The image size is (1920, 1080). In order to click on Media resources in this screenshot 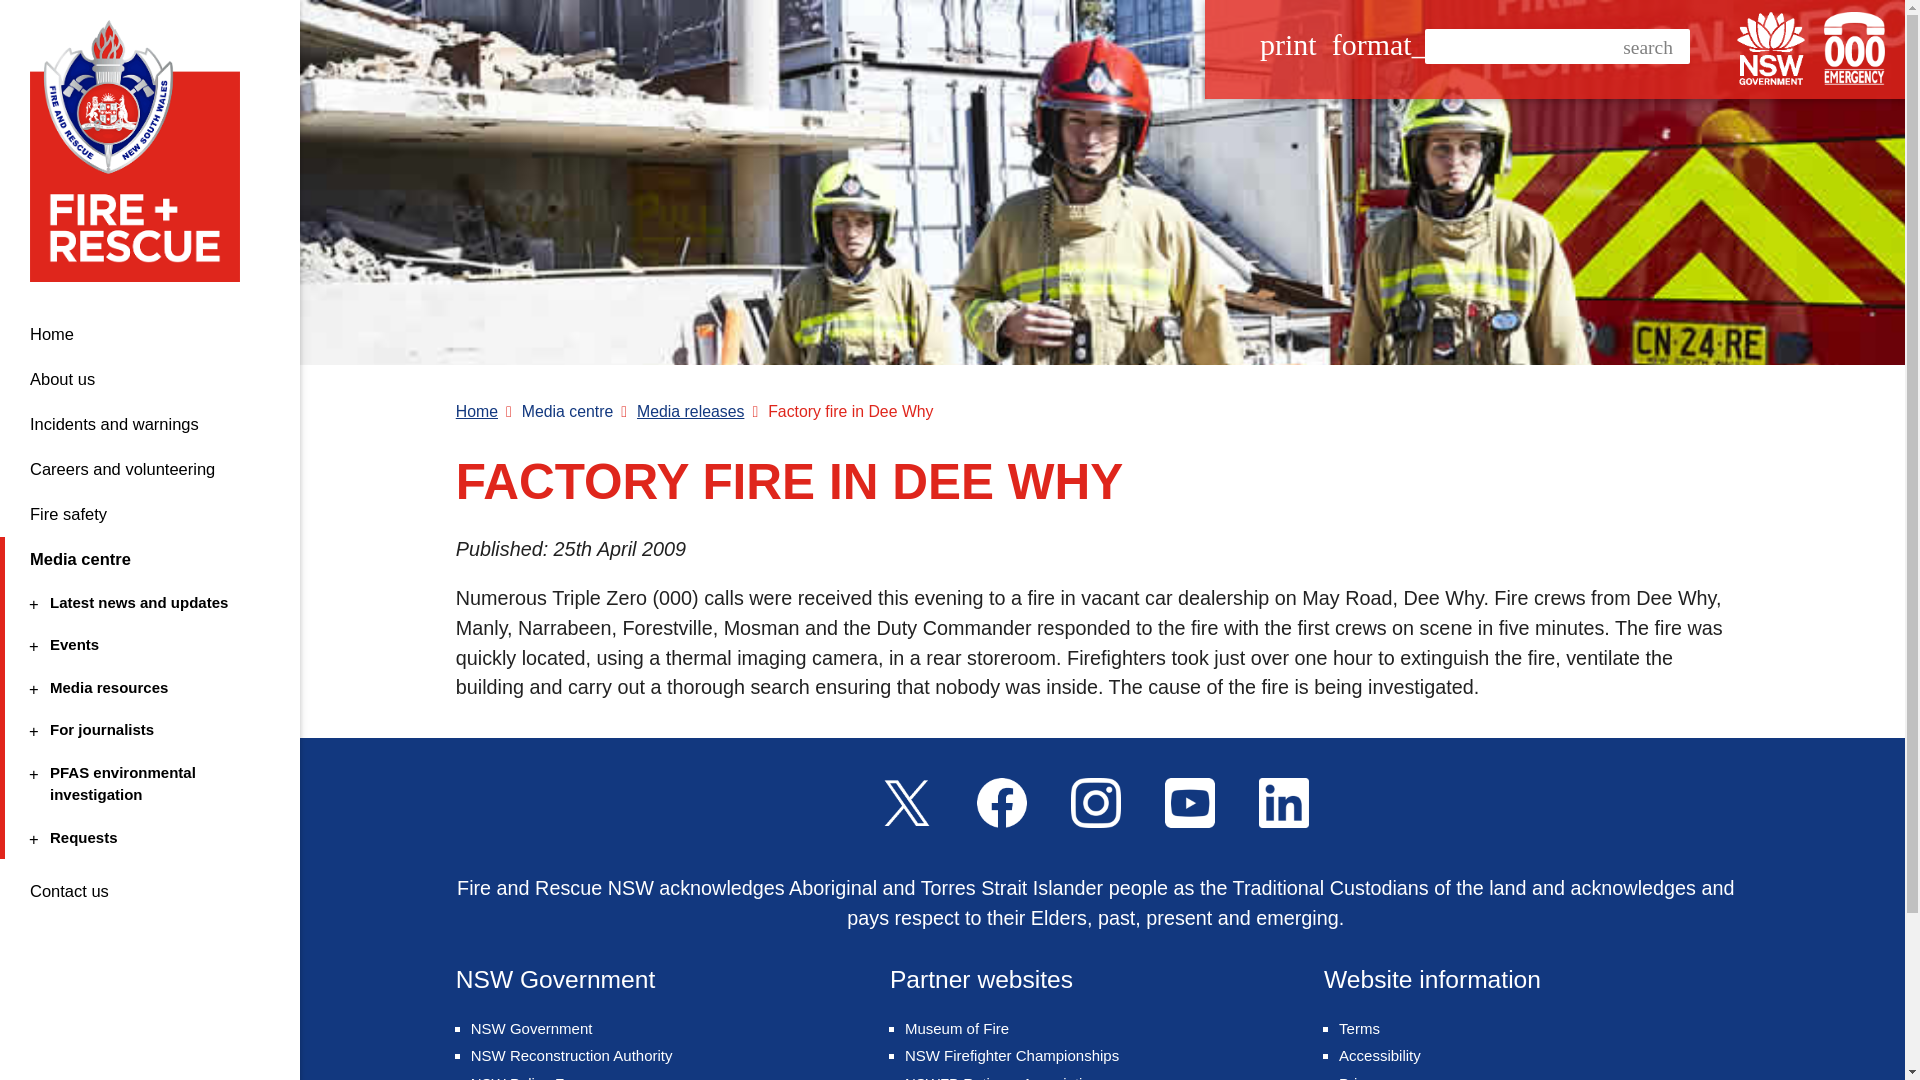, I will do `click(147, 688)`.